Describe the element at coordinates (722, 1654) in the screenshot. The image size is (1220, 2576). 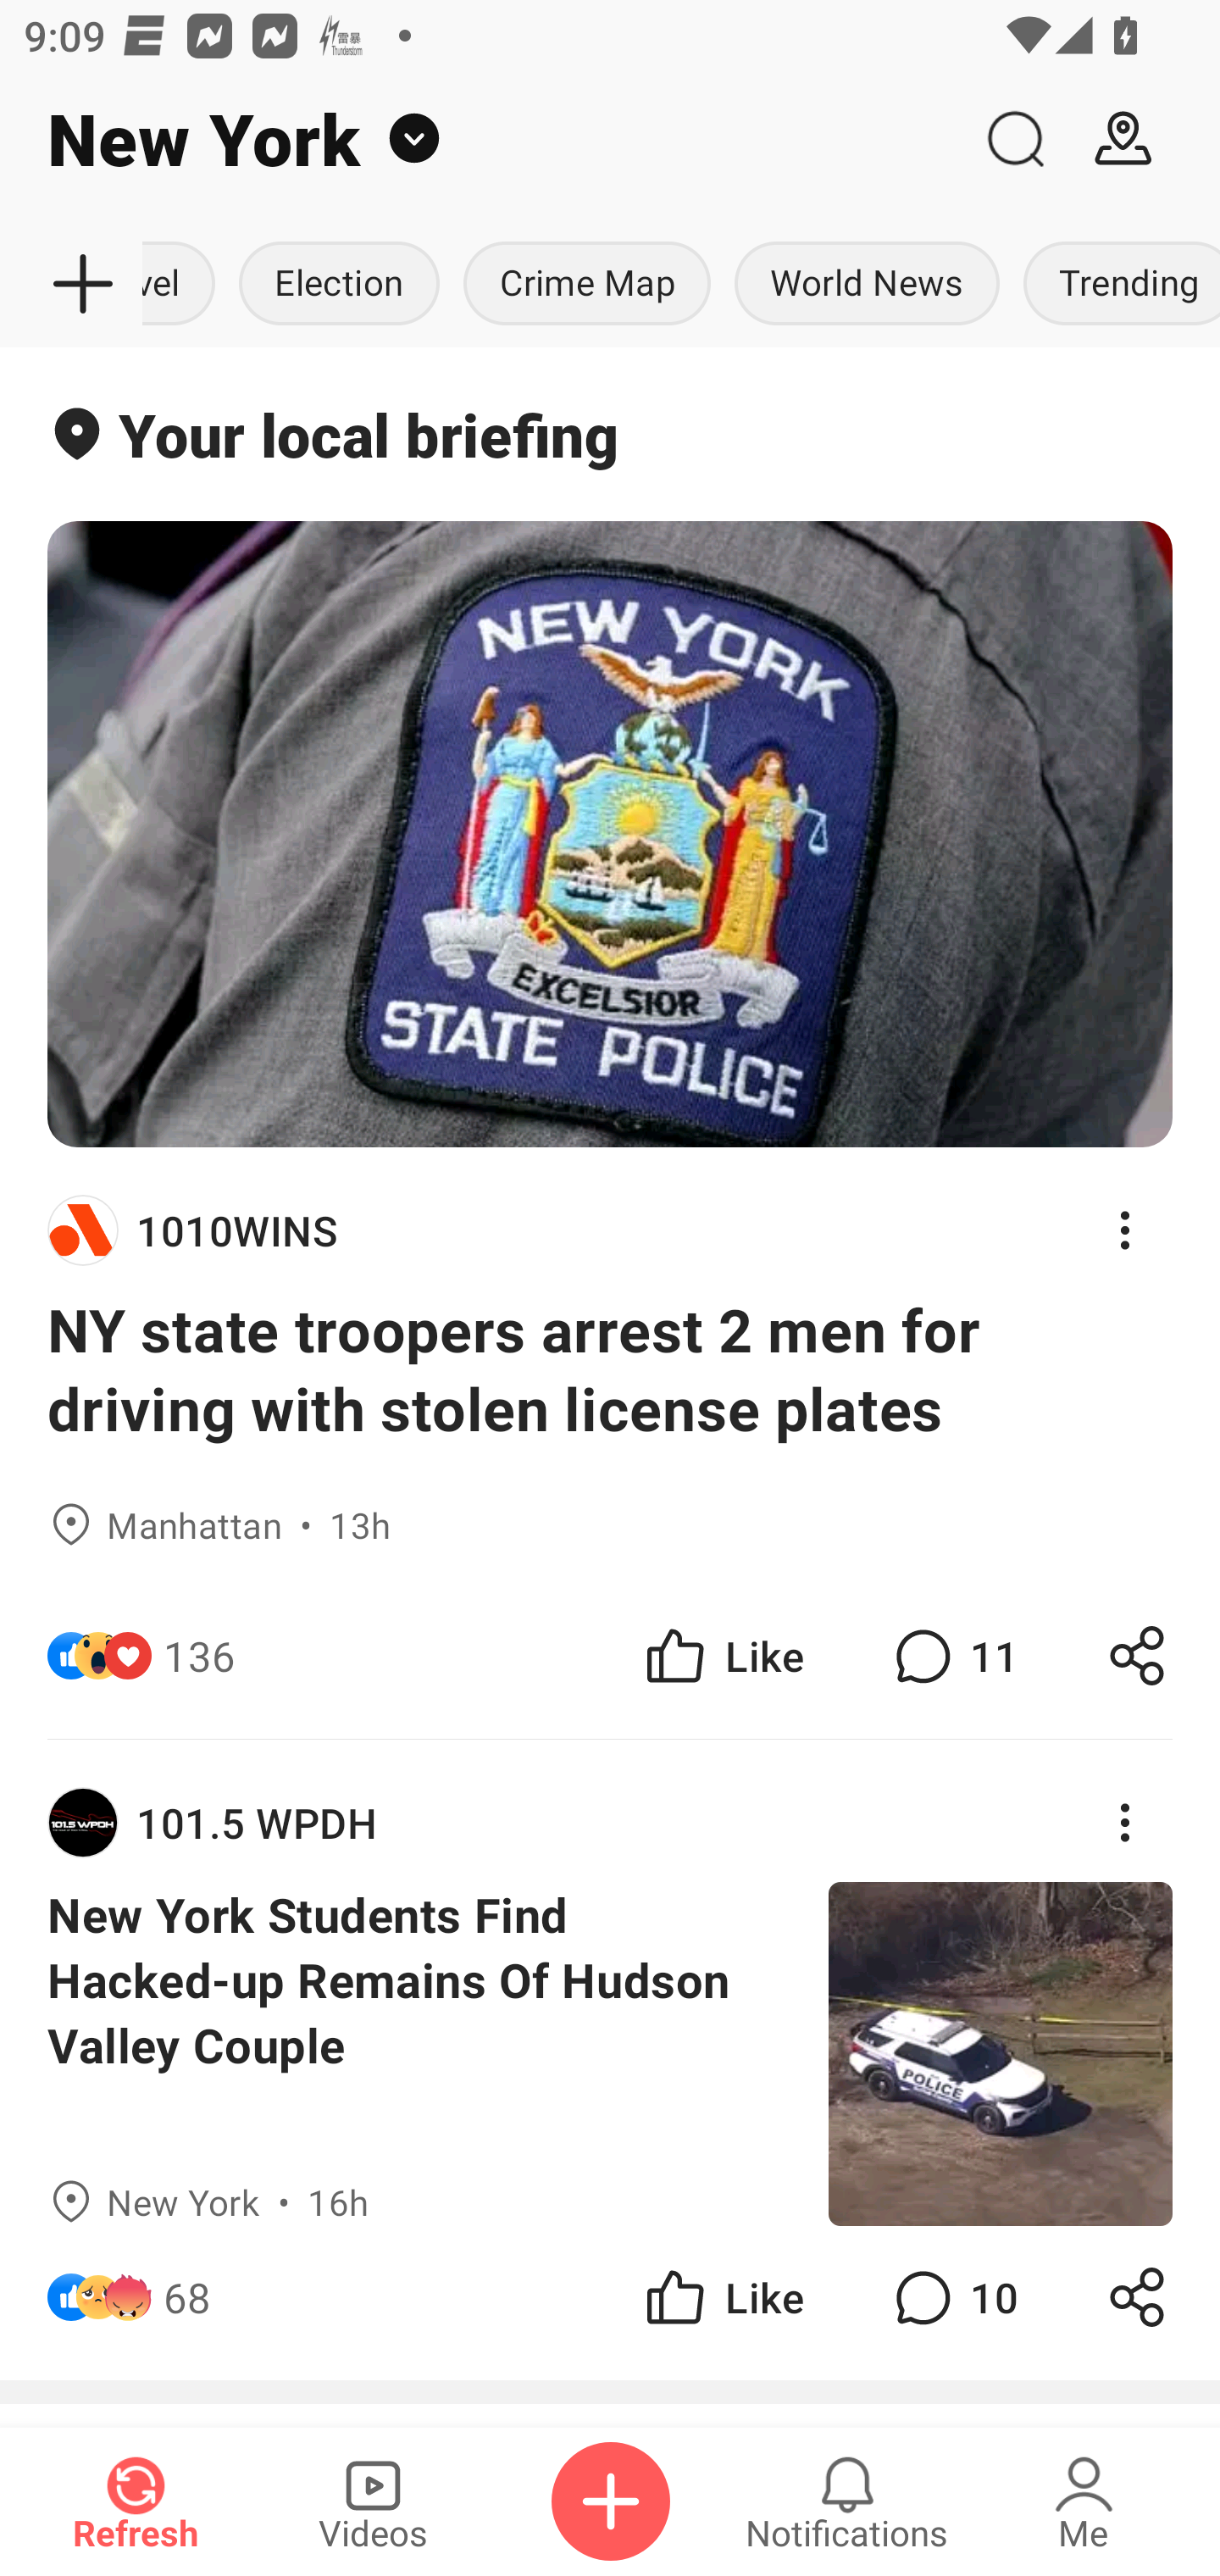
I see `Like` at that location.